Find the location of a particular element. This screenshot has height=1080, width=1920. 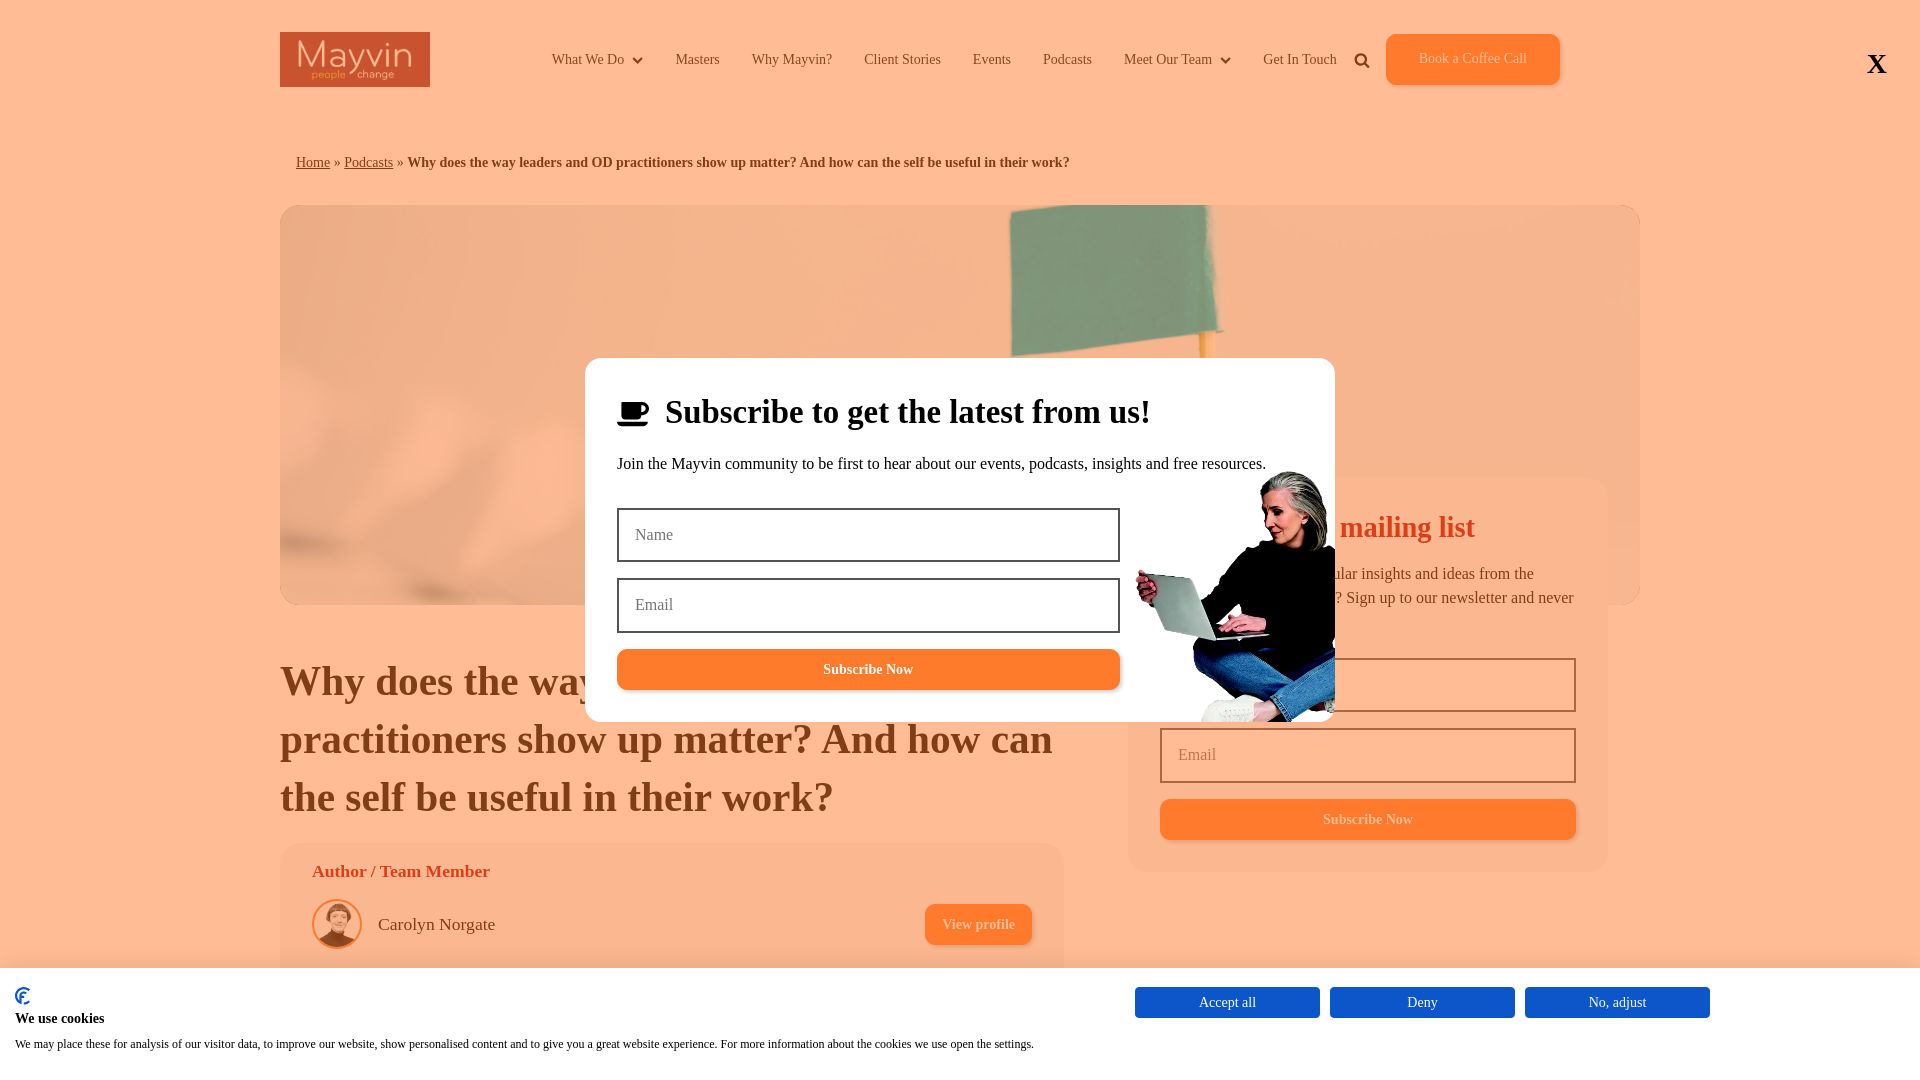

Martin Saville is located at coordinates (428, 994).